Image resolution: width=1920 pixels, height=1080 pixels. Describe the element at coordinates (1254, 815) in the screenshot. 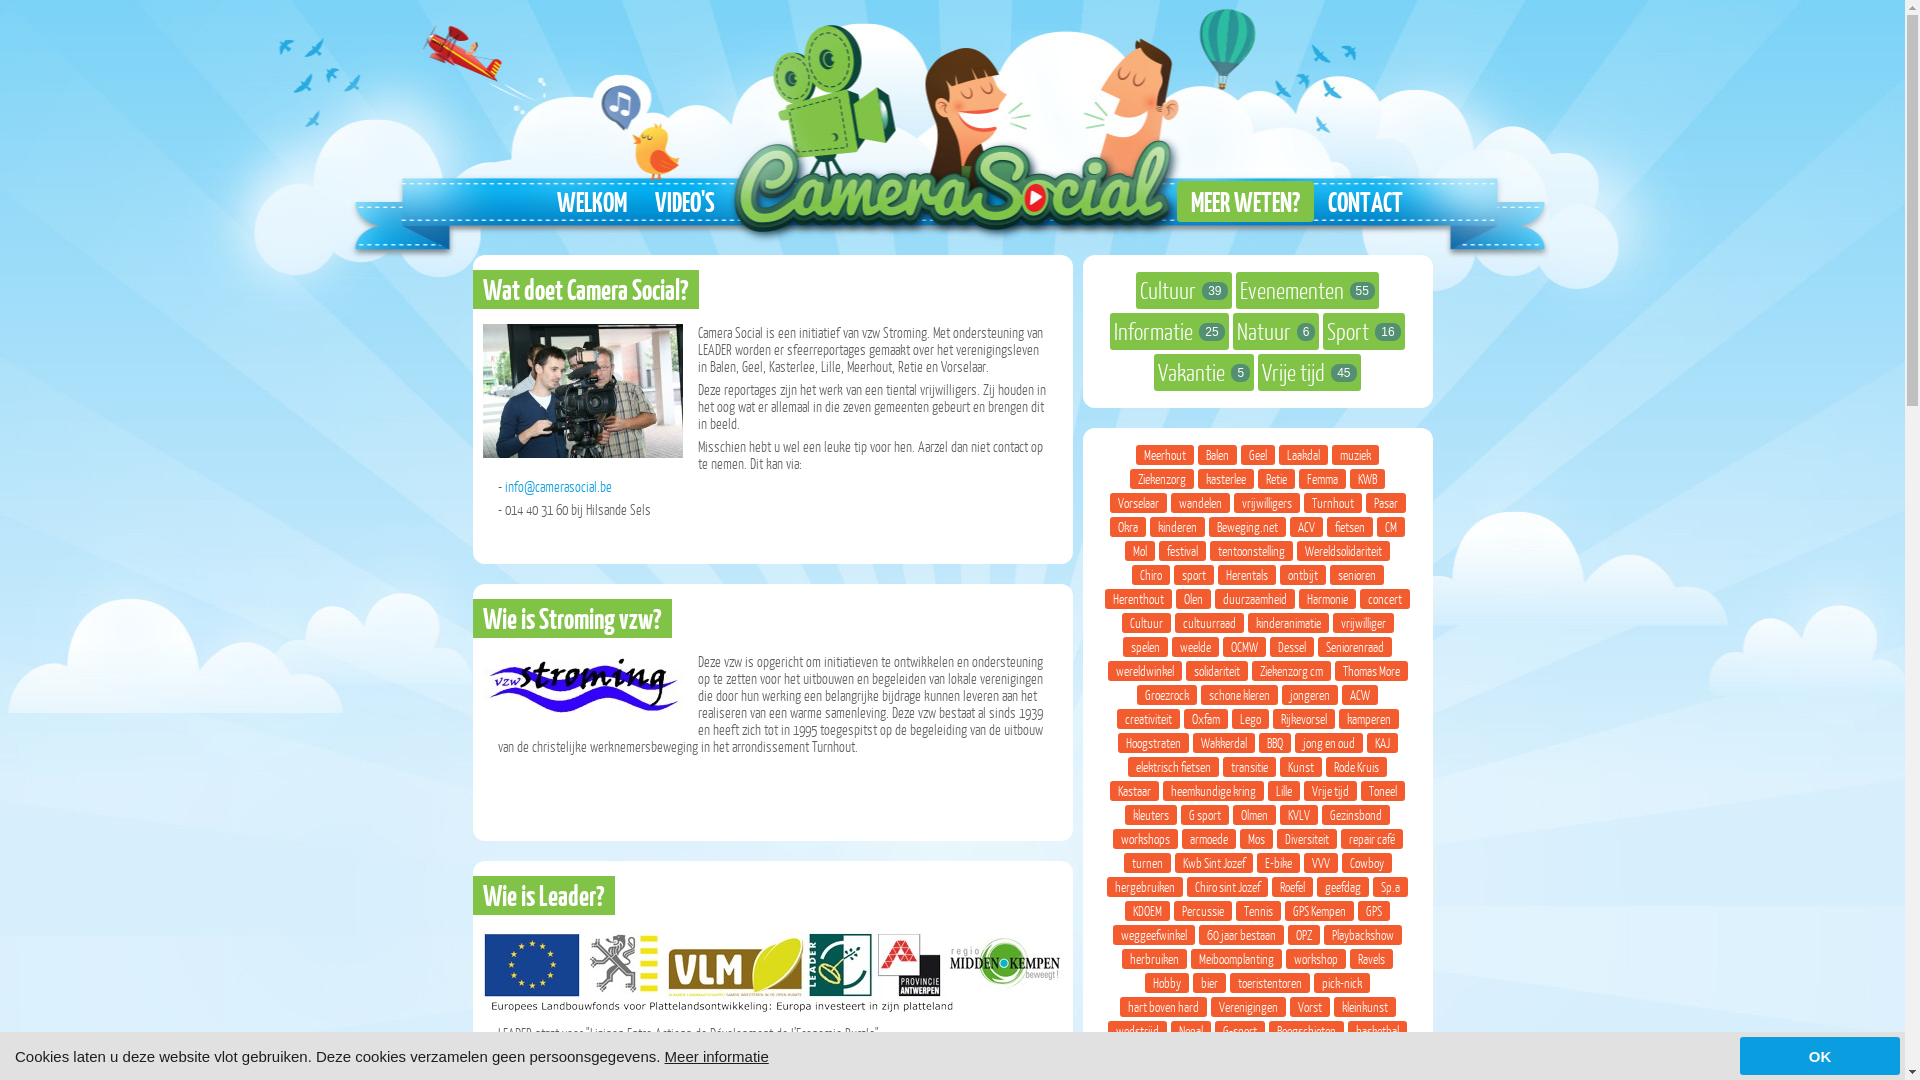

I see `Olmen` at that location.